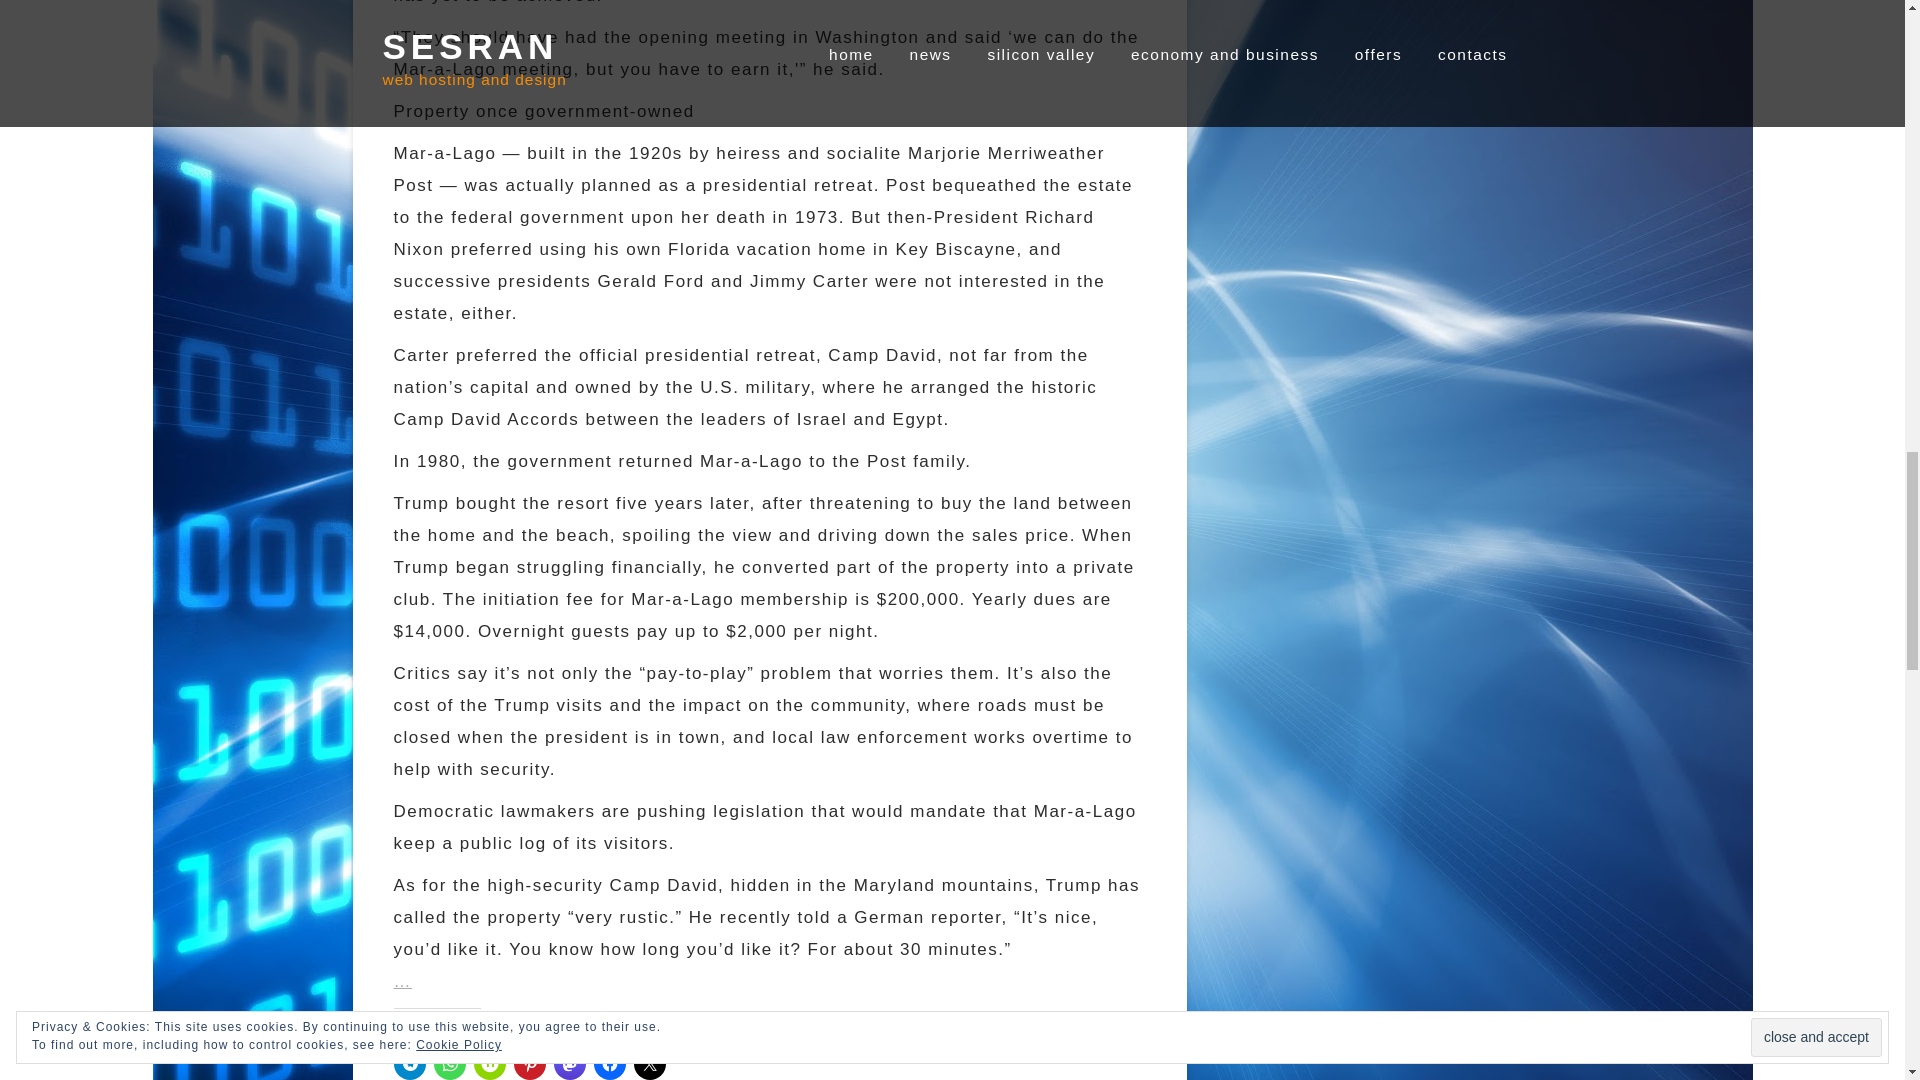  I want to click on Click to share on Facebook, so click(609, 1064).